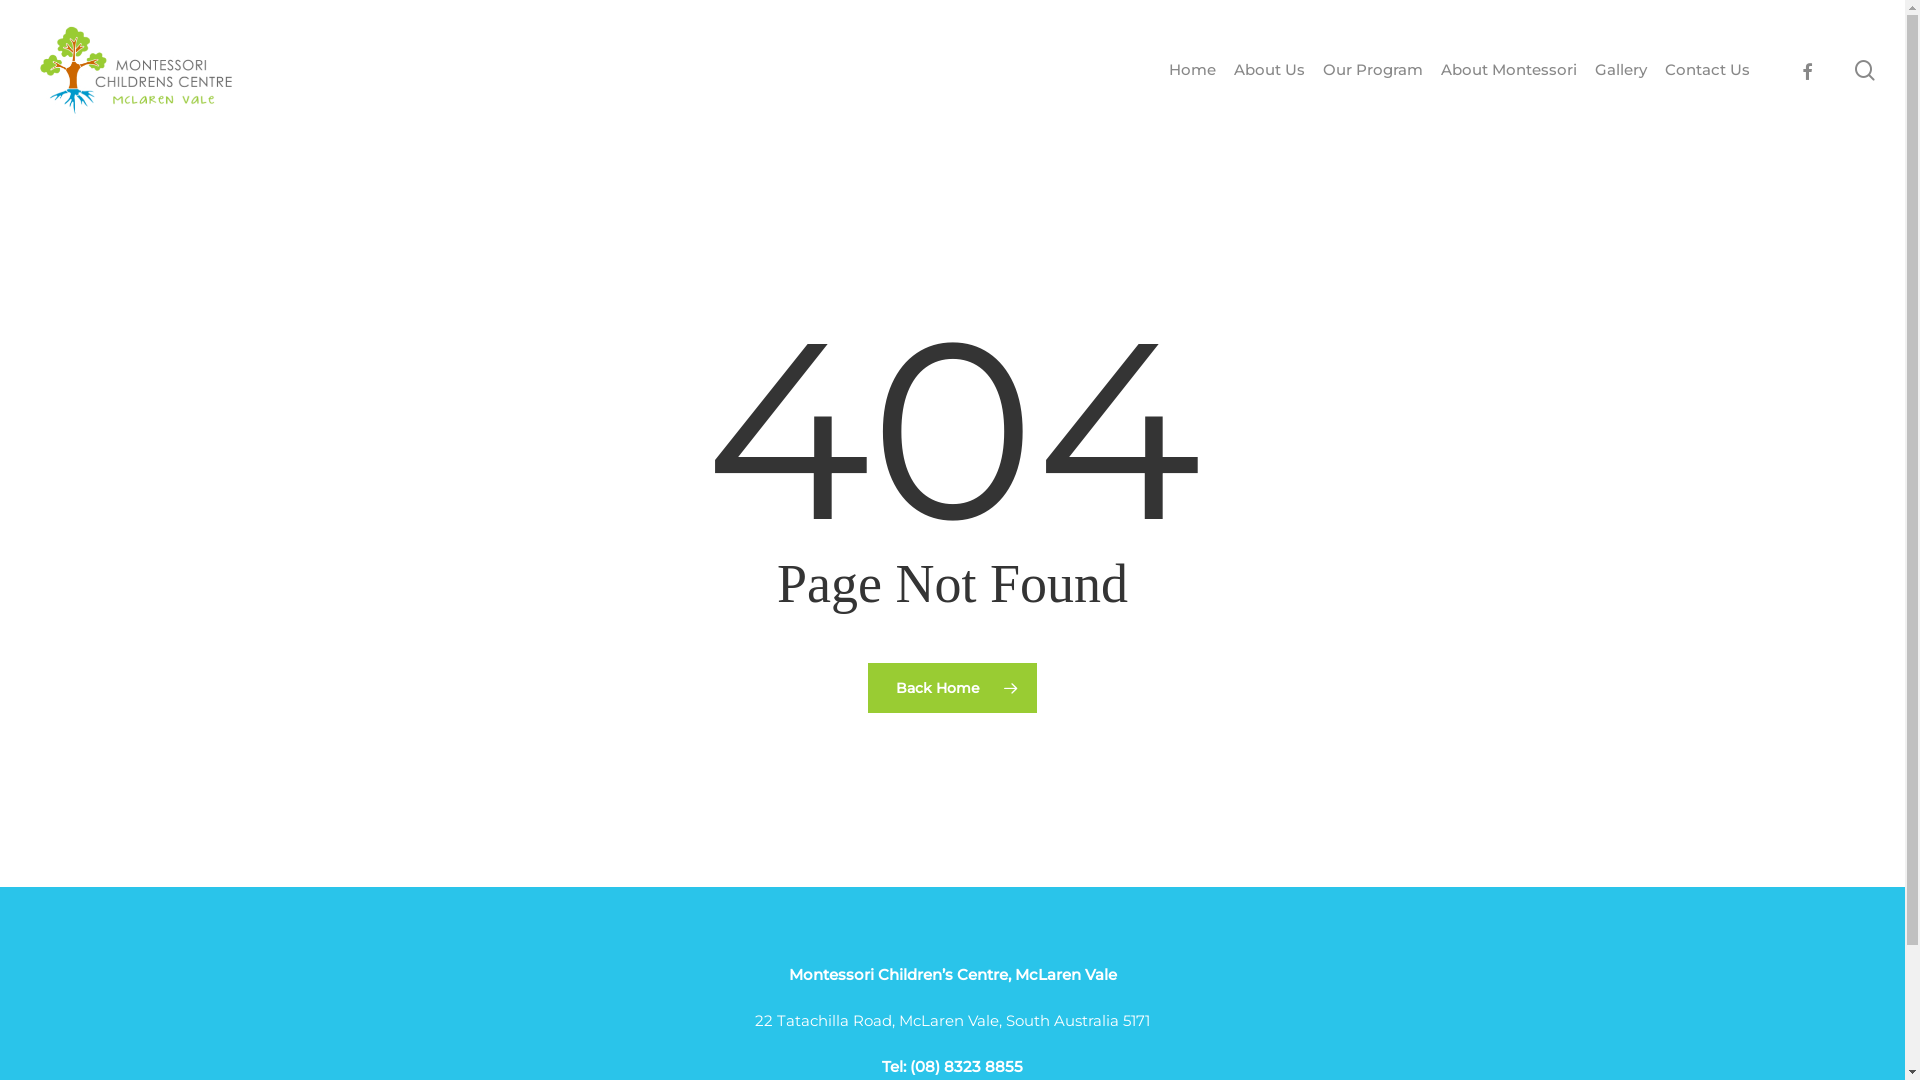 This screenshot has width=1920, height=1080. Describe the element at coordinates (1708, 70) in the screenshot. I see `Contact Us` at that location.